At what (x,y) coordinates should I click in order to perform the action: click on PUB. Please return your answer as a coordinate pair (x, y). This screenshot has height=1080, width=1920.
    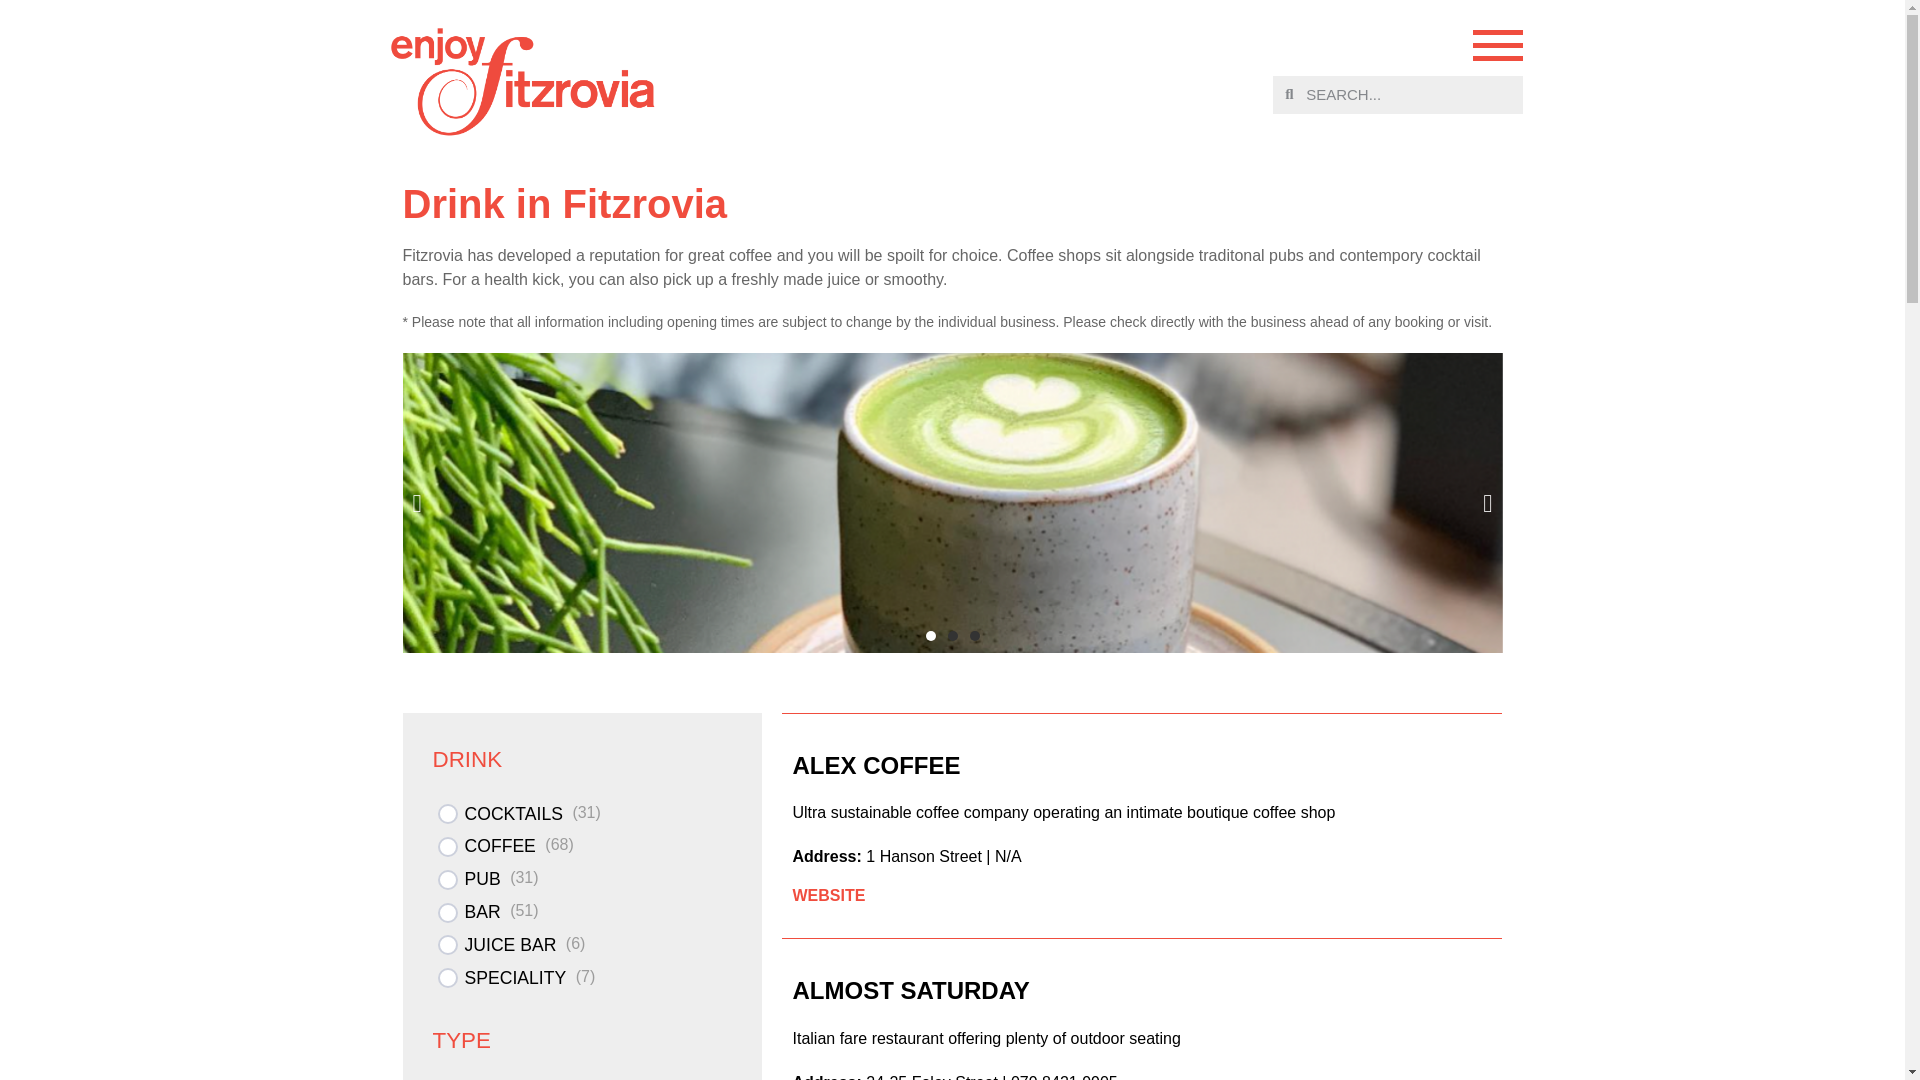
    Looking at the image, I should click on (482, 888).